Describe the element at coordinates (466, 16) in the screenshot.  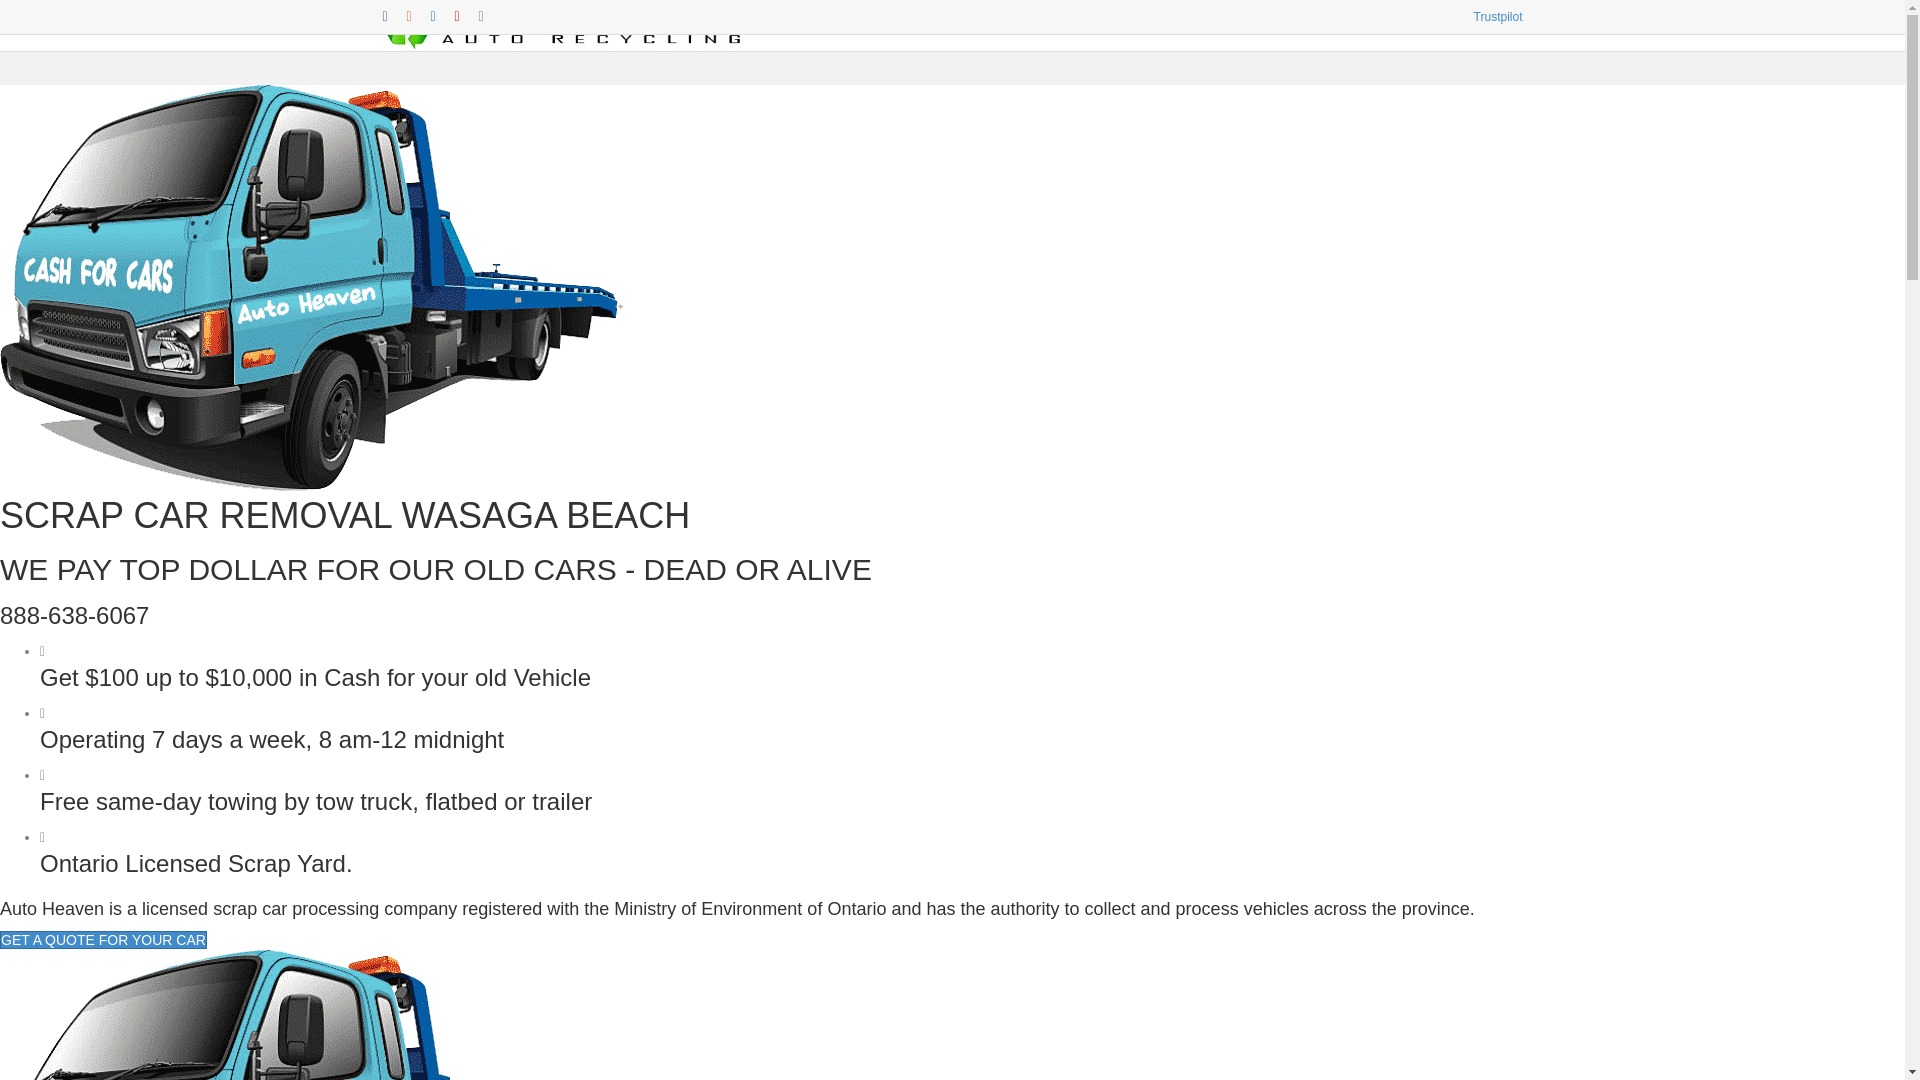
I see `Youtube` at that location.